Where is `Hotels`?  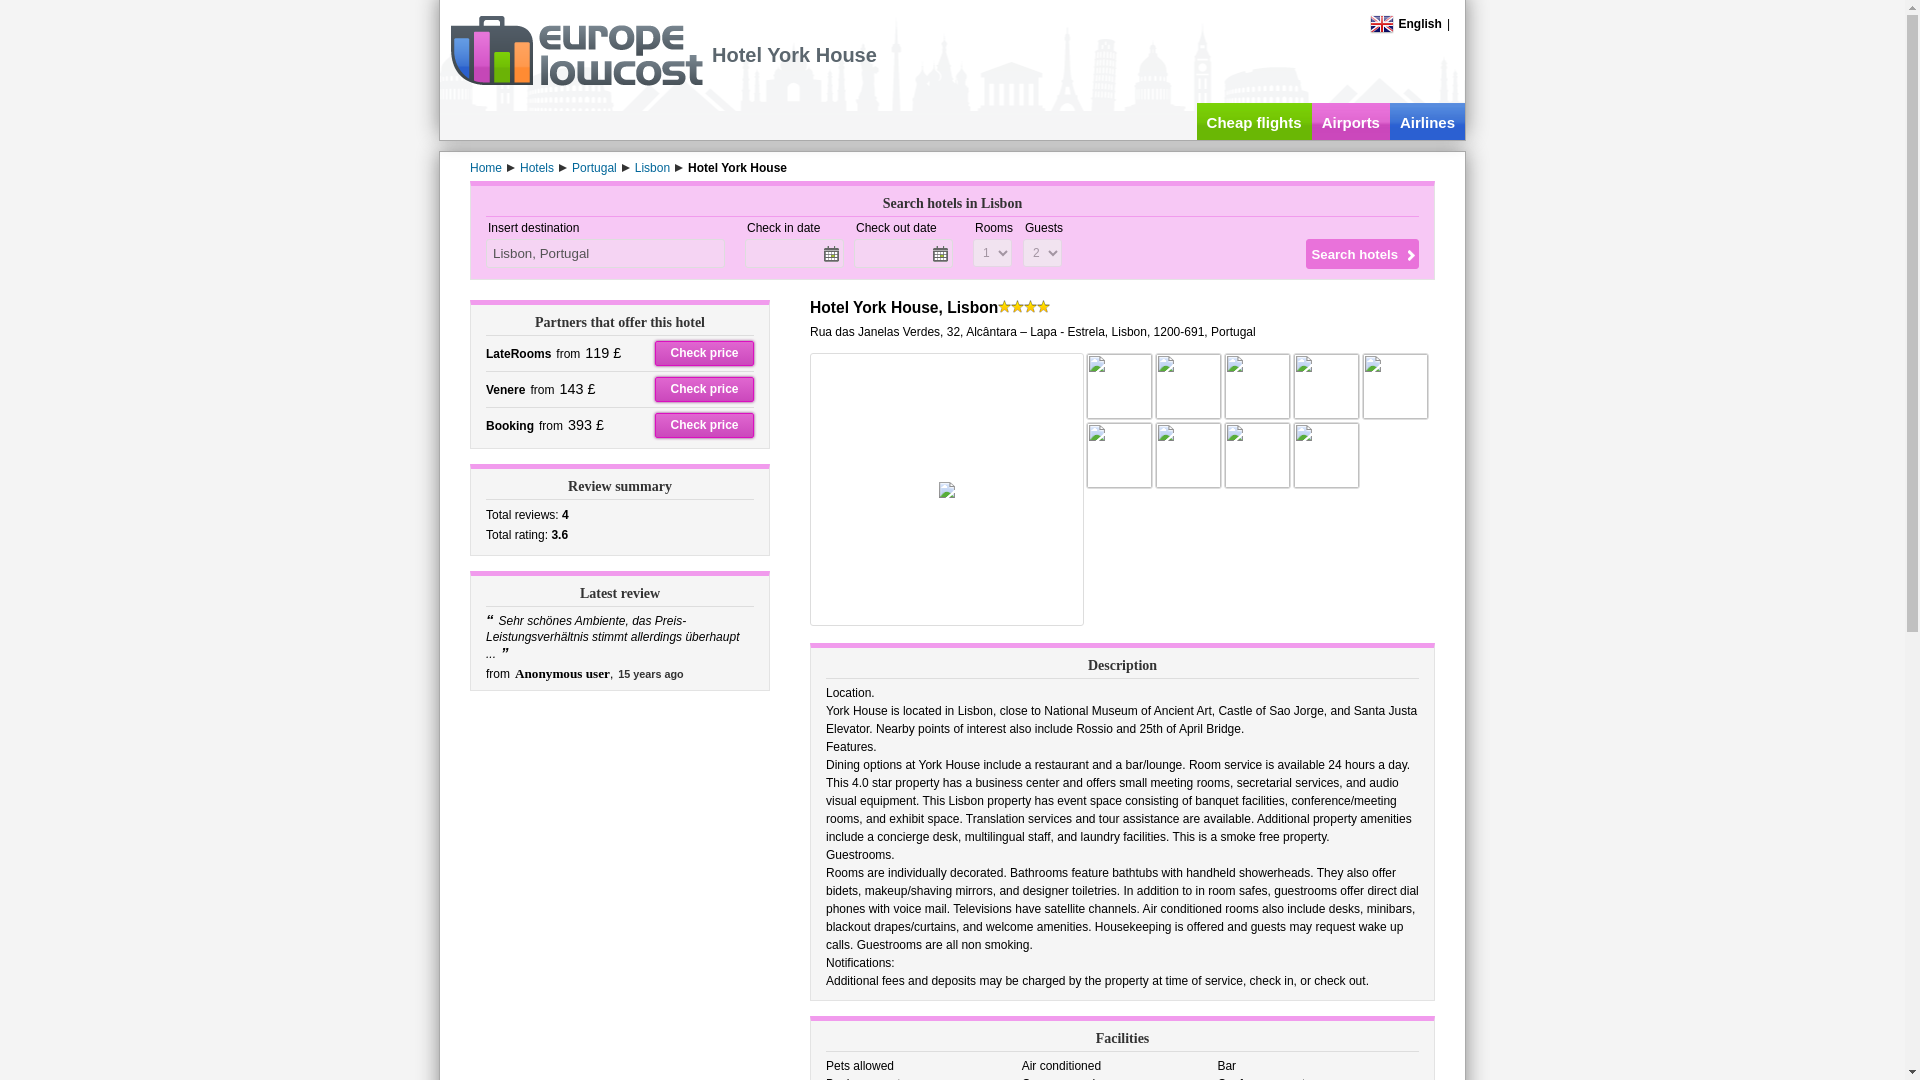
Hotels is located at coordinates (537, 167).